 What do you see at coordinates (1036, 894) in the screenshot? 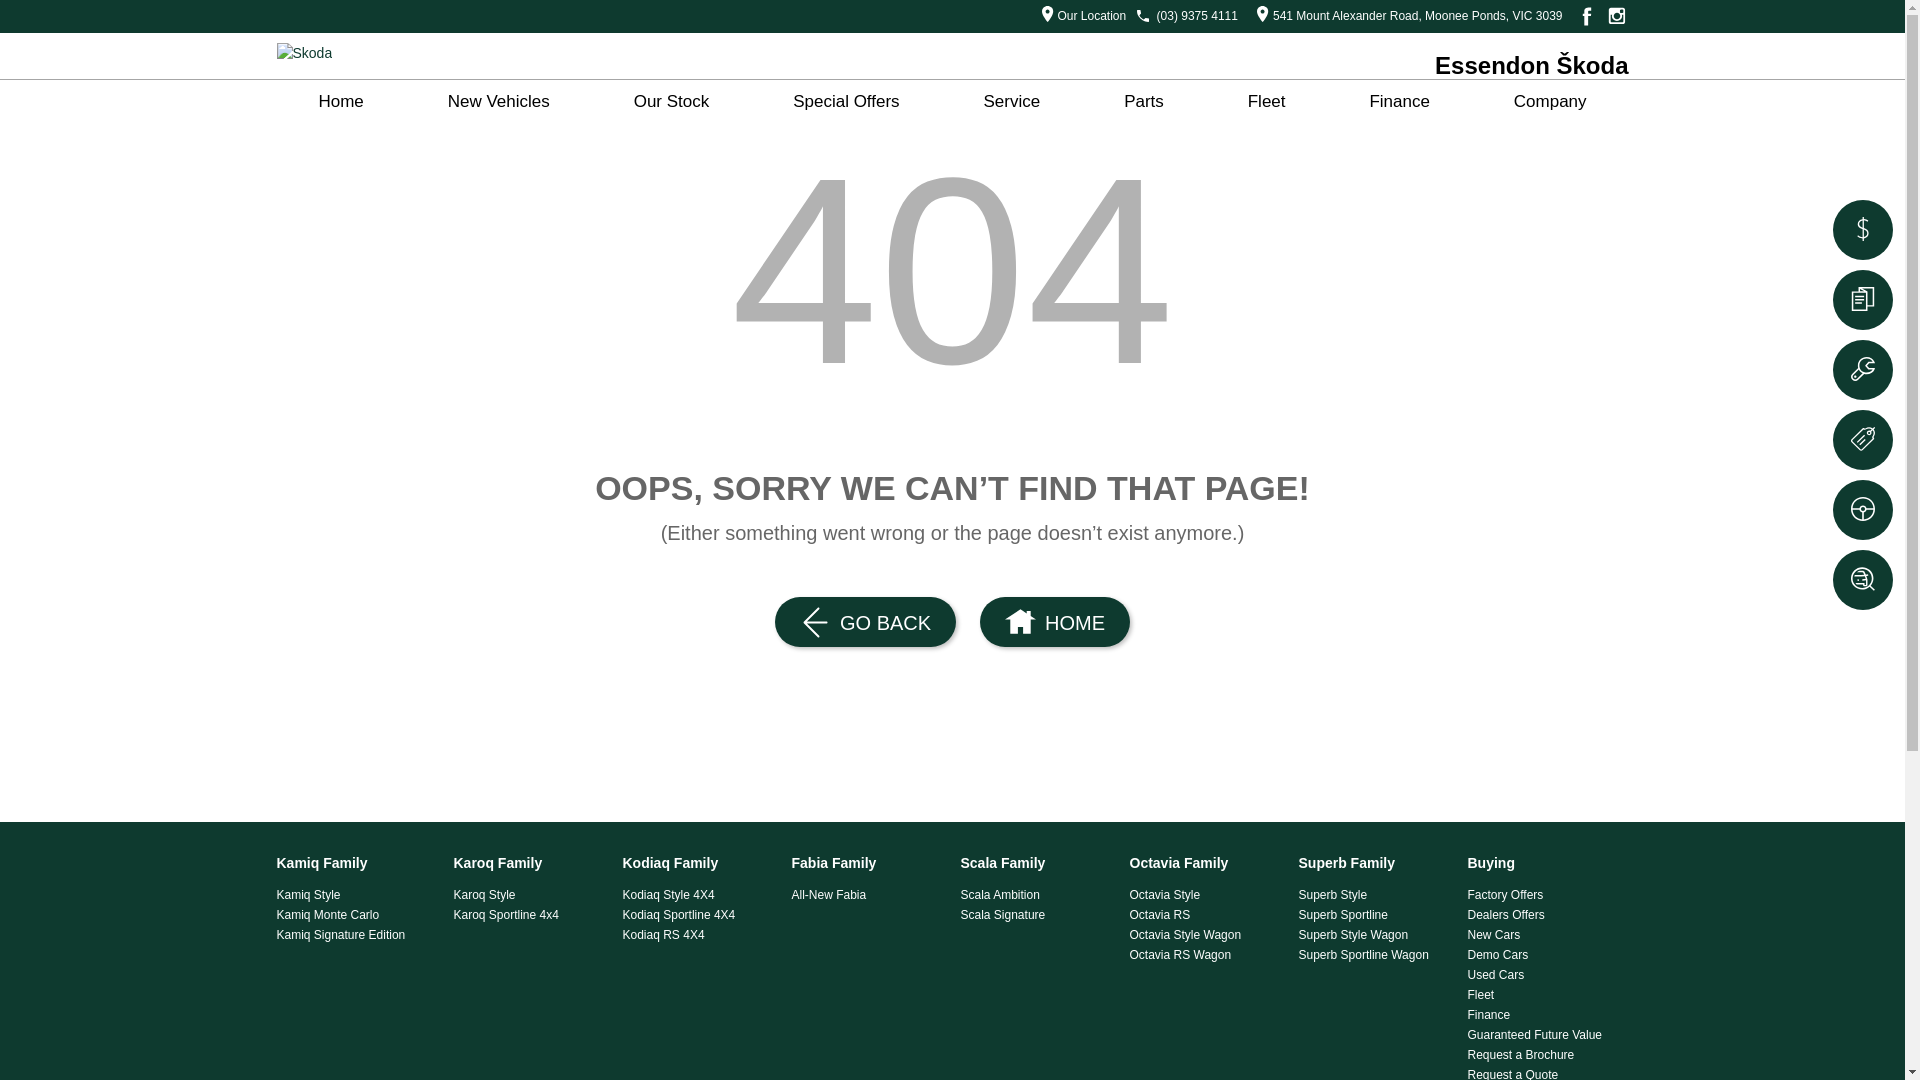
I see `Scala Ambition` at bounding box center [1036, 894].